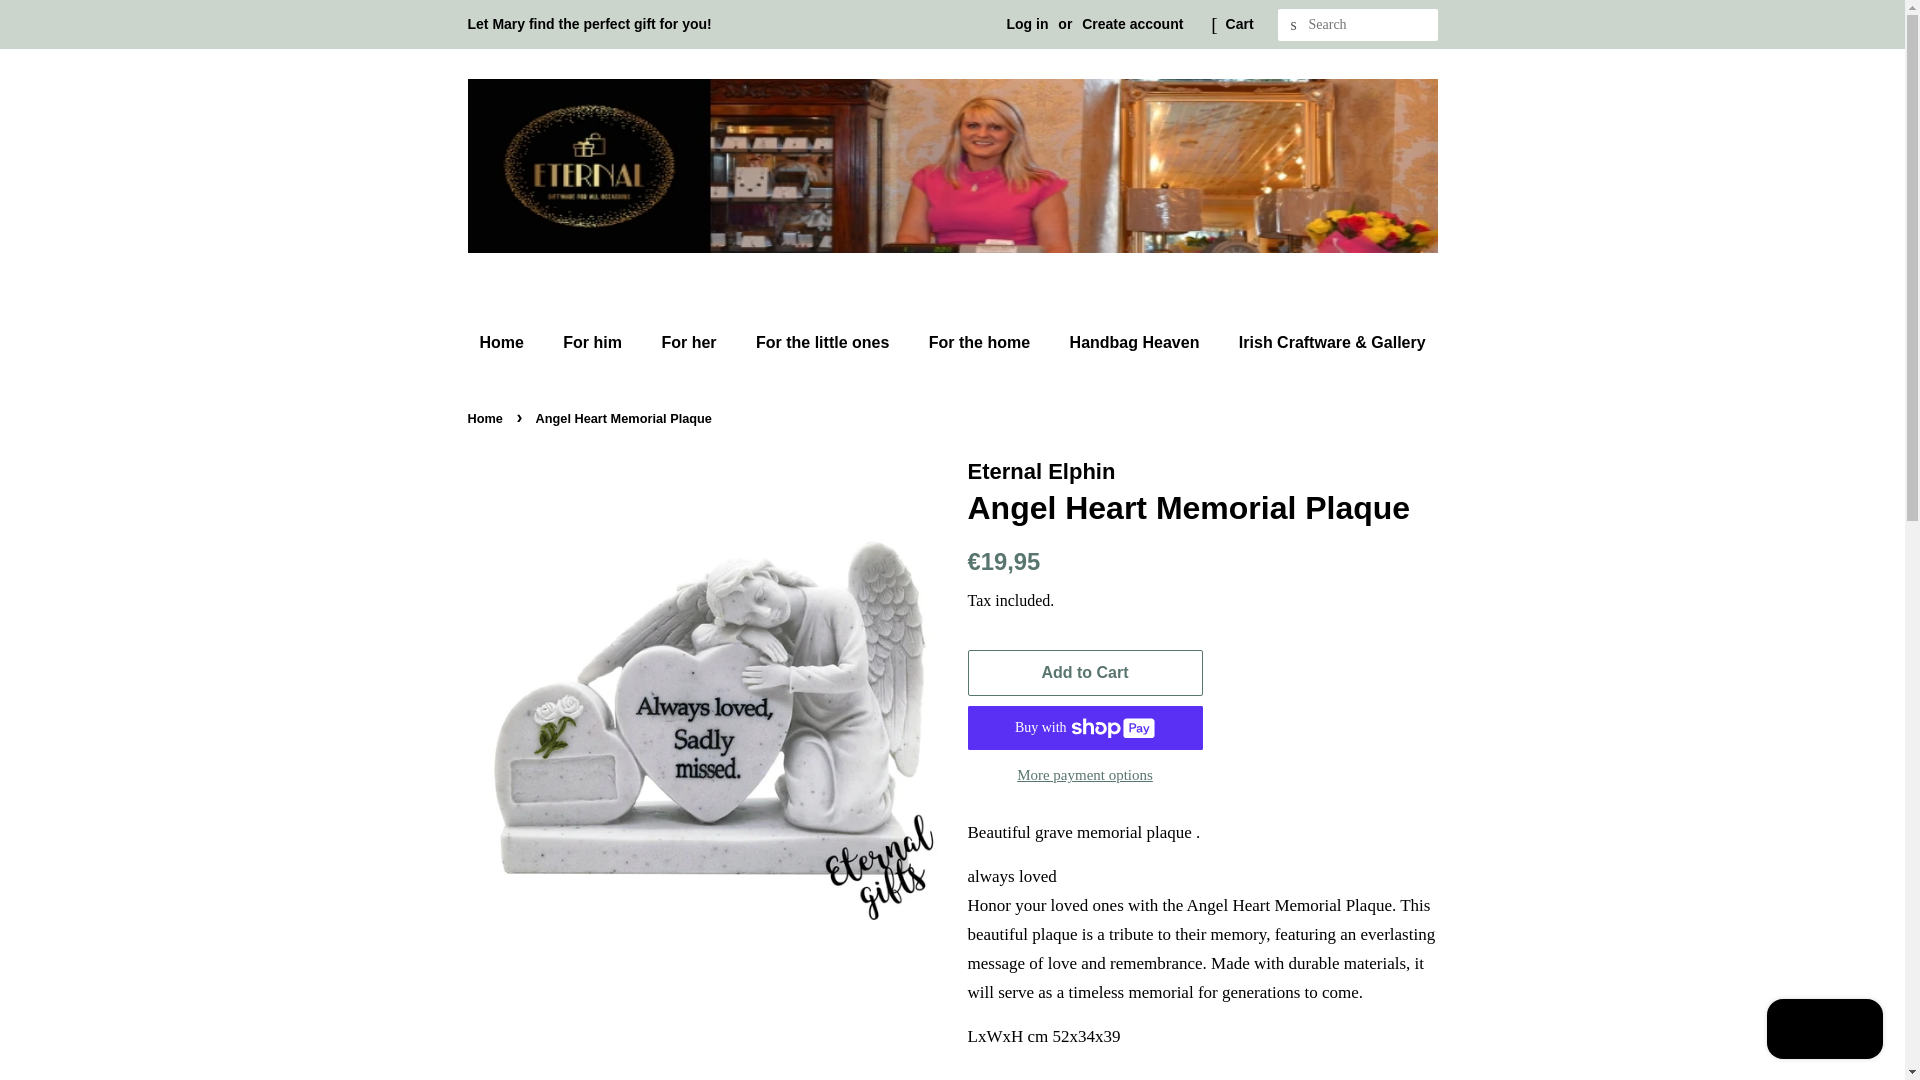 The image size is (1920, 1080). What do you see at coordinates (1294, 25) in the screenshot?
I see `Search` at bounding box center [1294, 25].